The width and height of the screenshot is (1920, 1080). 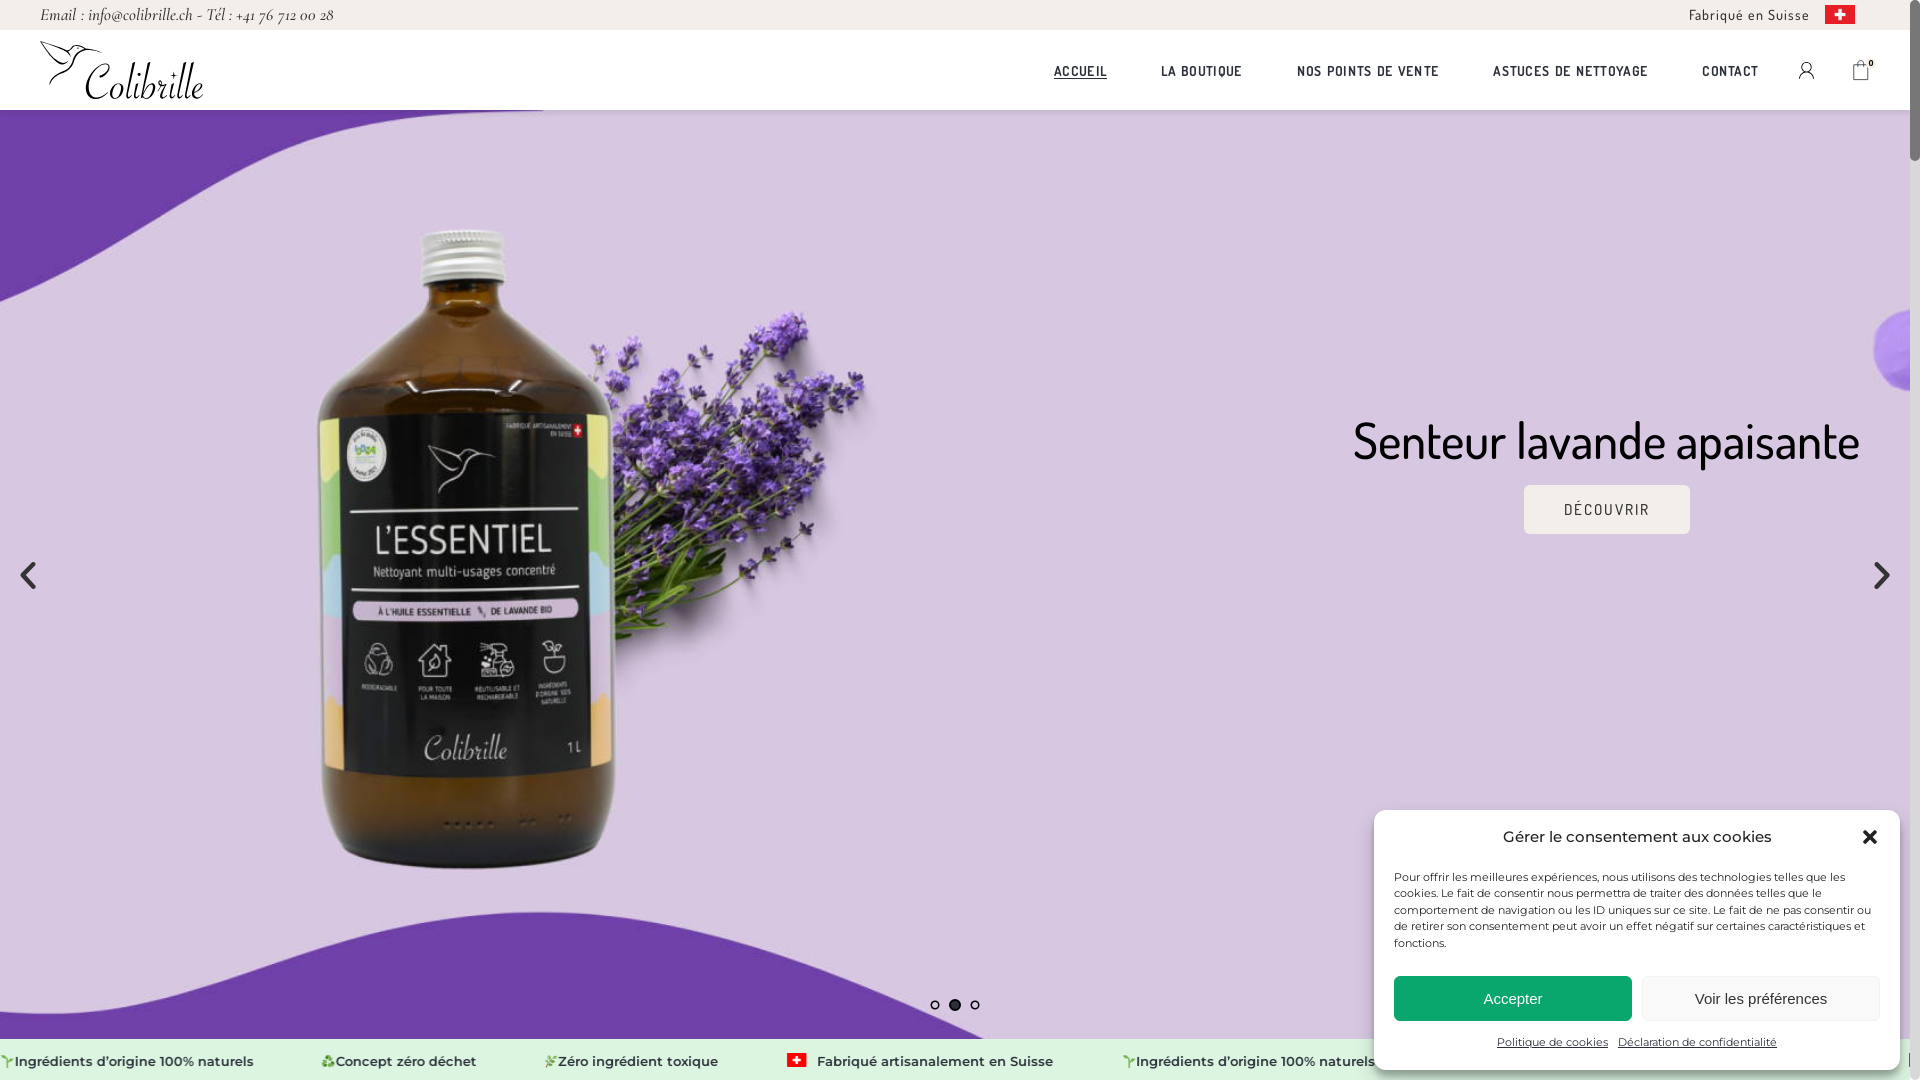 What do you see at coordinates (1861, 70) in the screenshot?
I see `0` at bounding box center [1861, 70].